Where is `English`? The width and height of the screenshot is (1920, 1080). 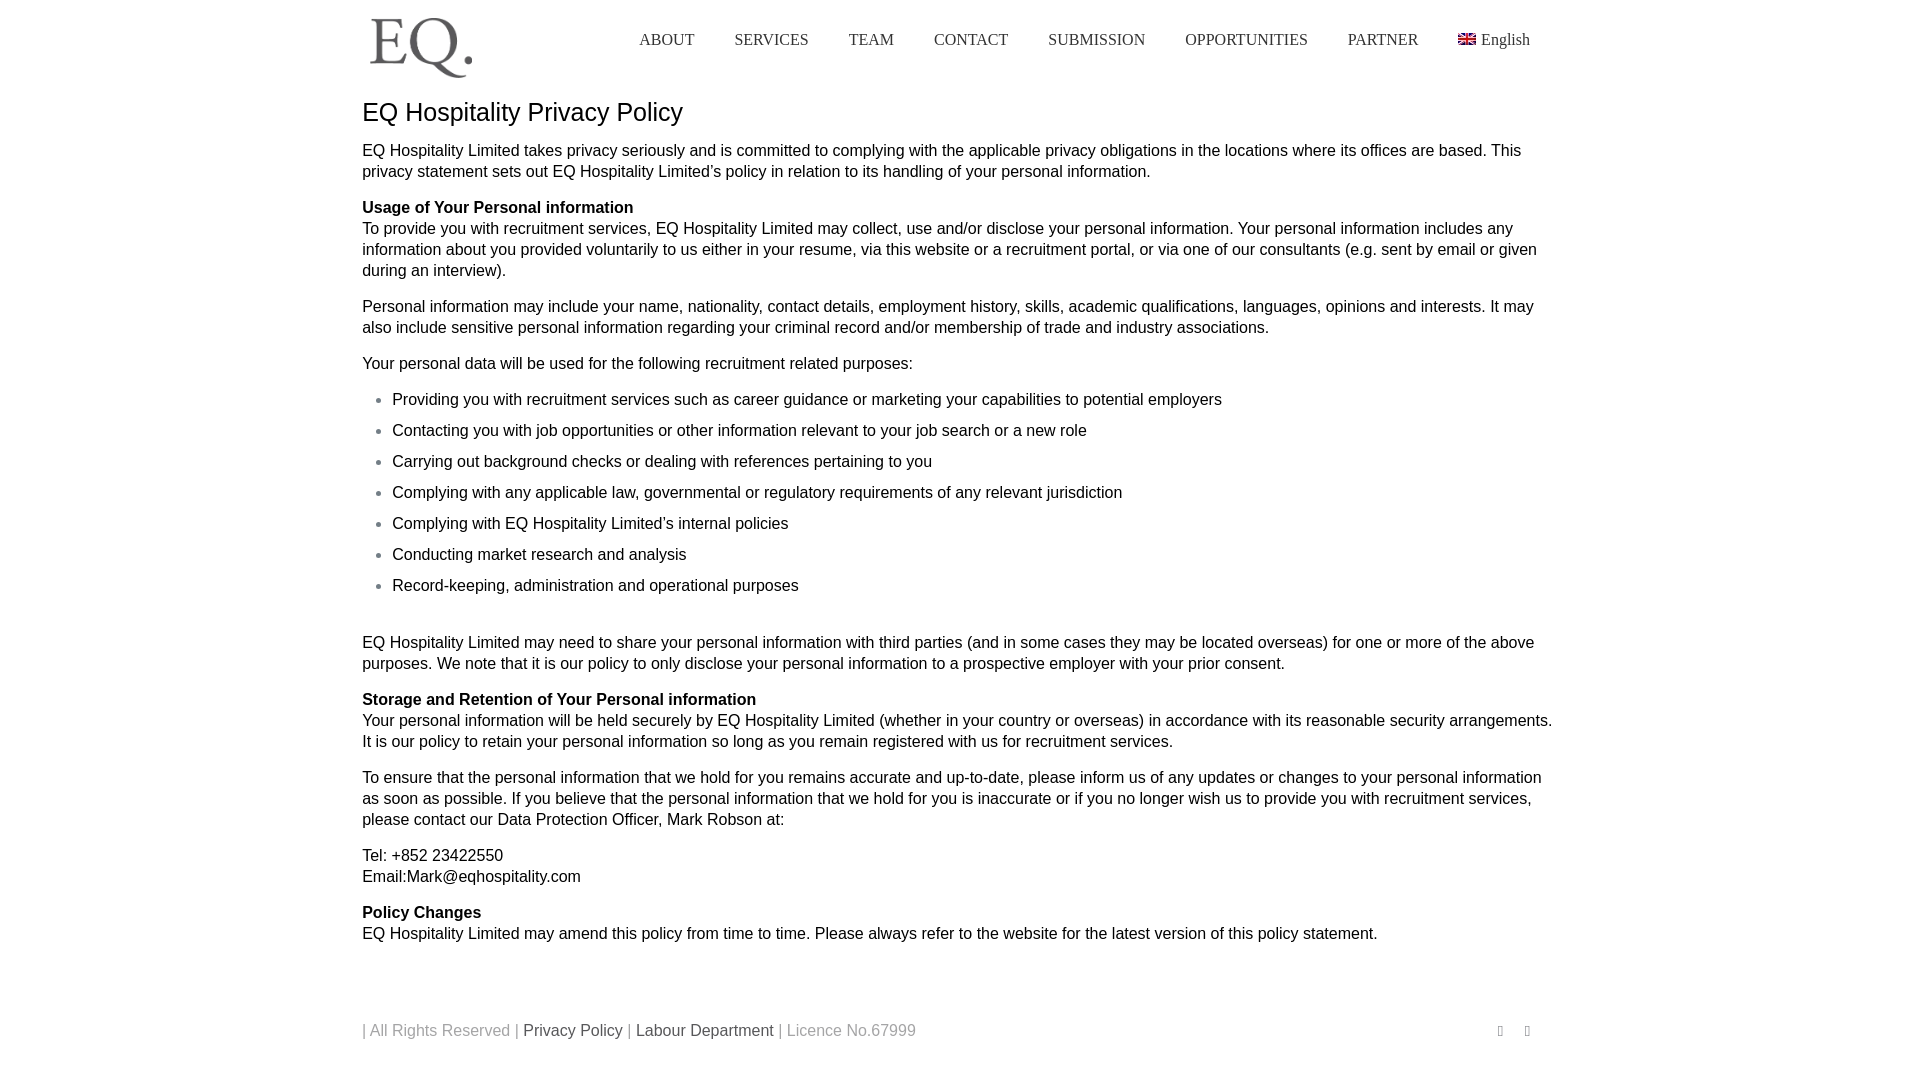
English is located at coordinates (1494, 40).